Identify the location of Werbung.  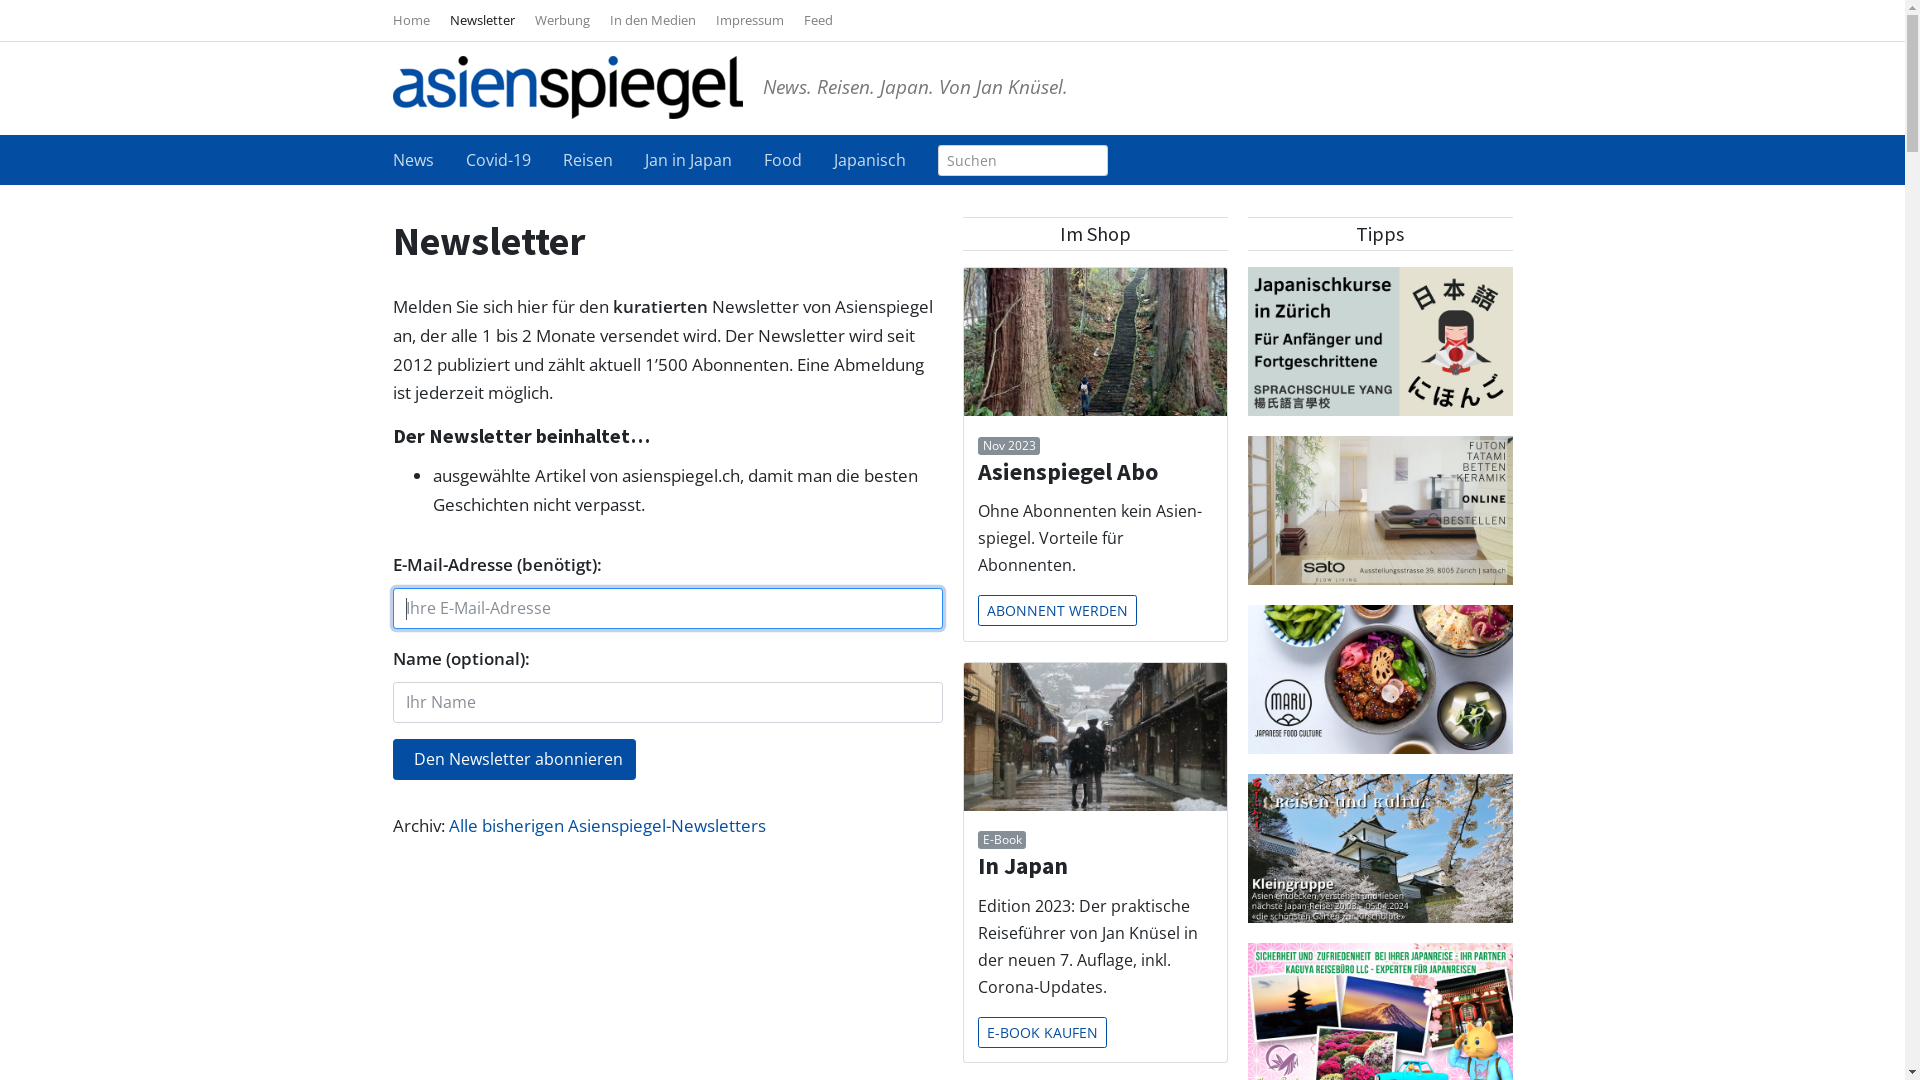
(572, 20).